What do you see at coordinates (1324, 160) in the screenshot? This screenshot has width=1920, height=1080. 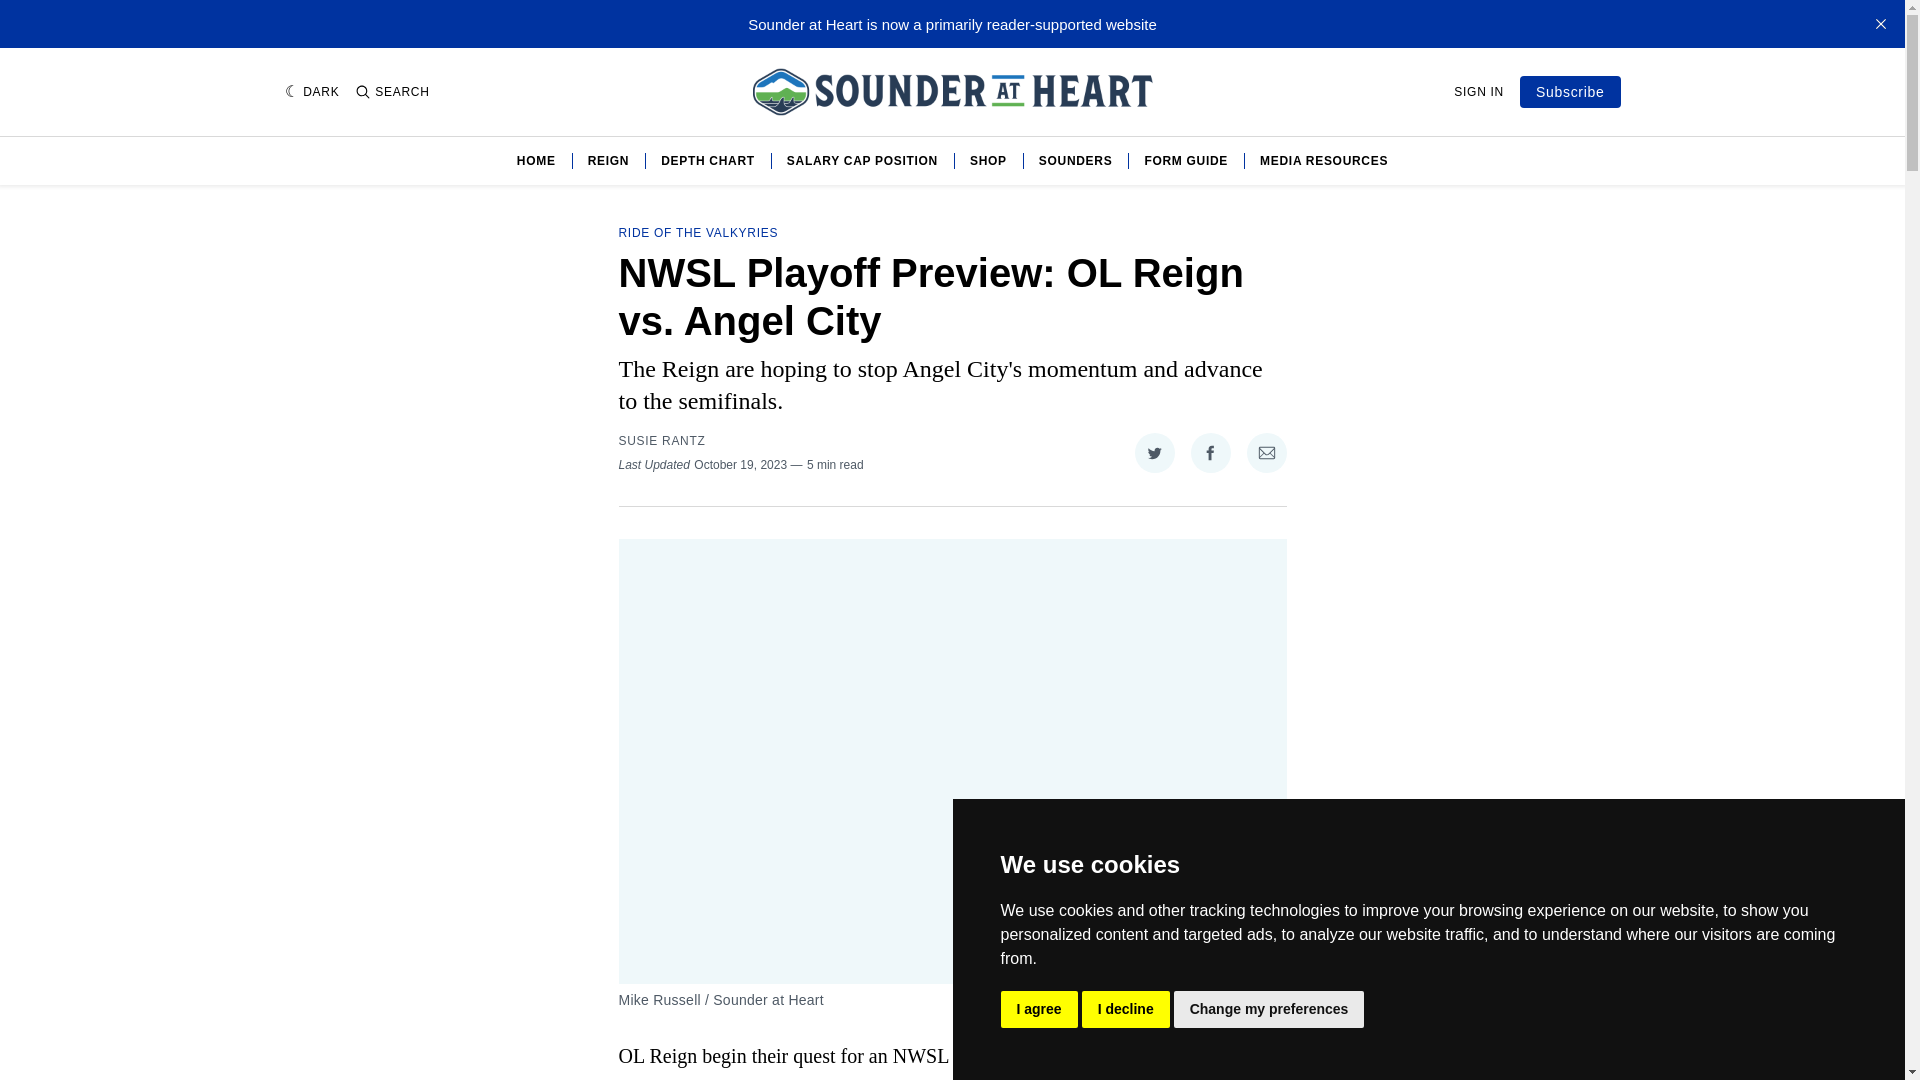 I see `MEDIA RESOURCES` at bounding box center [1324, 160].